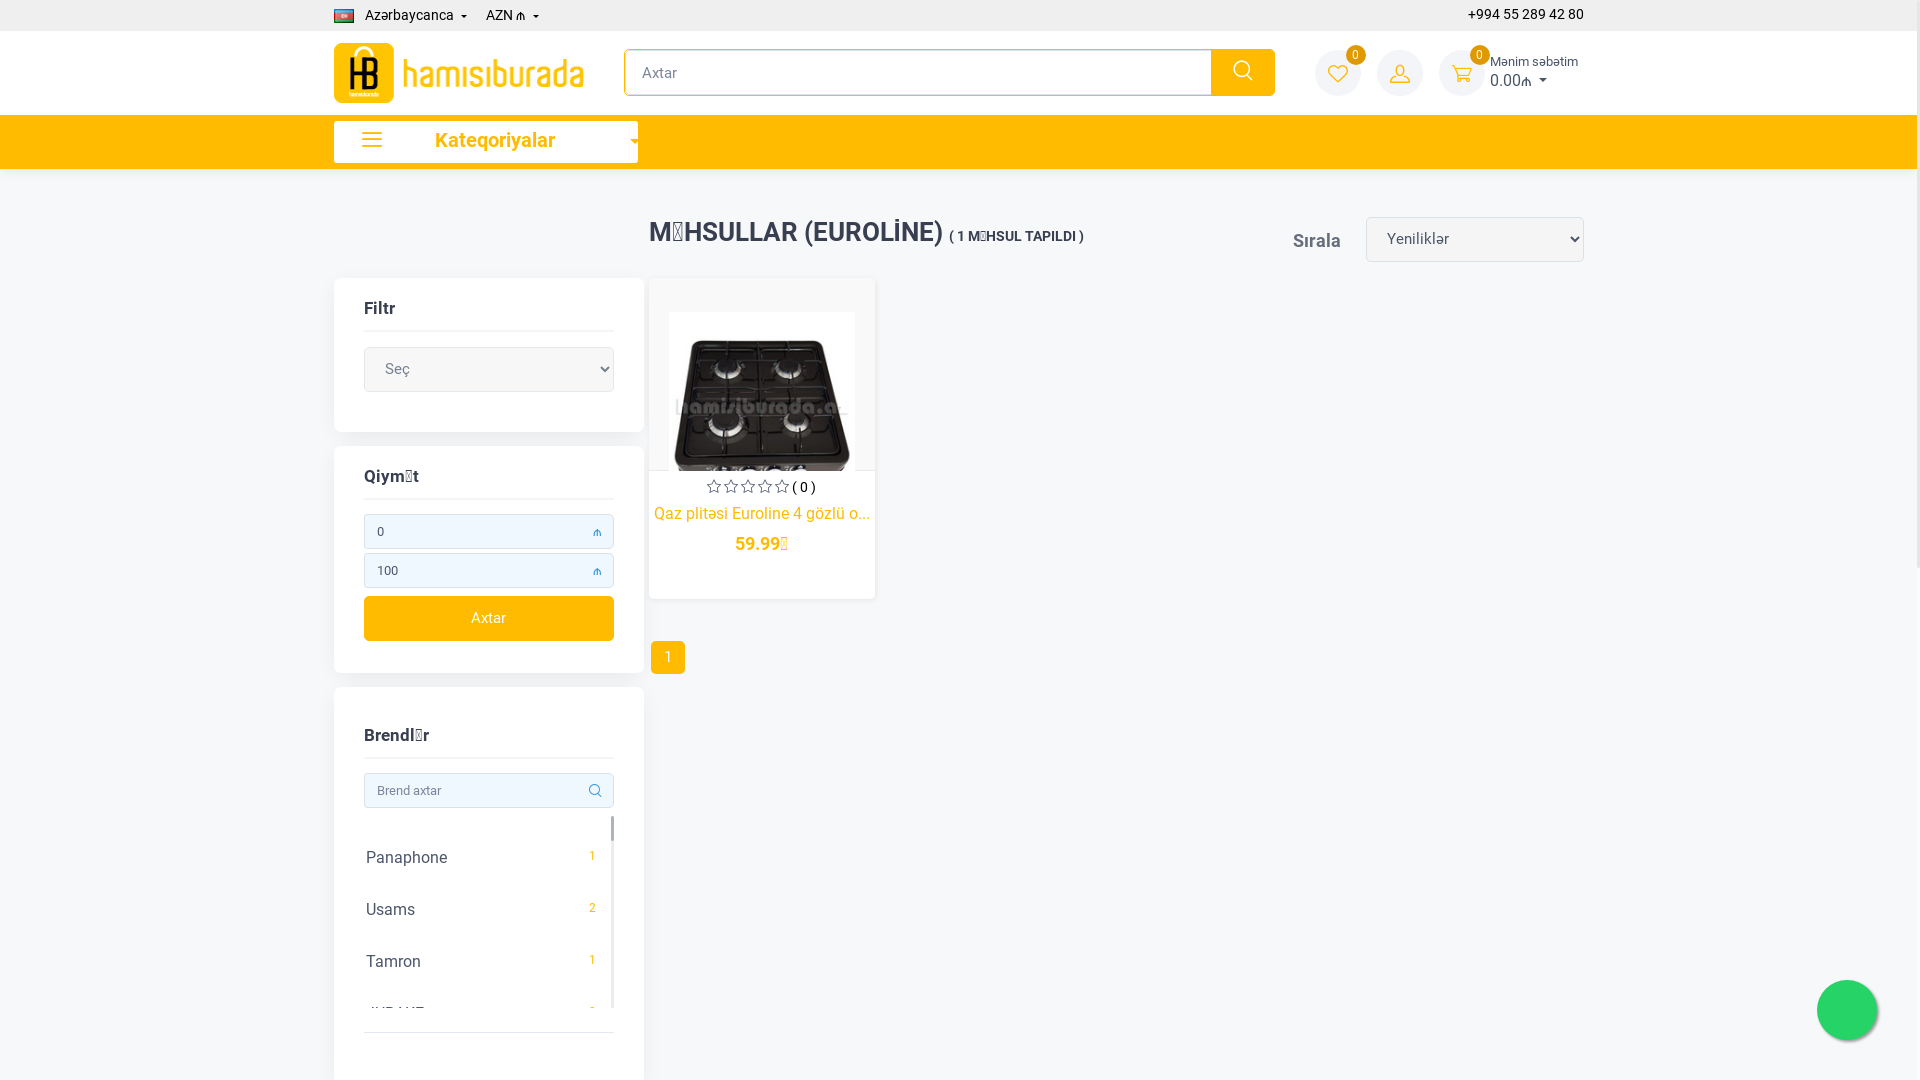 Image resolution: width=1920 pixels, height=1080 pixels. I want to click on 0, so click(1461, 73).